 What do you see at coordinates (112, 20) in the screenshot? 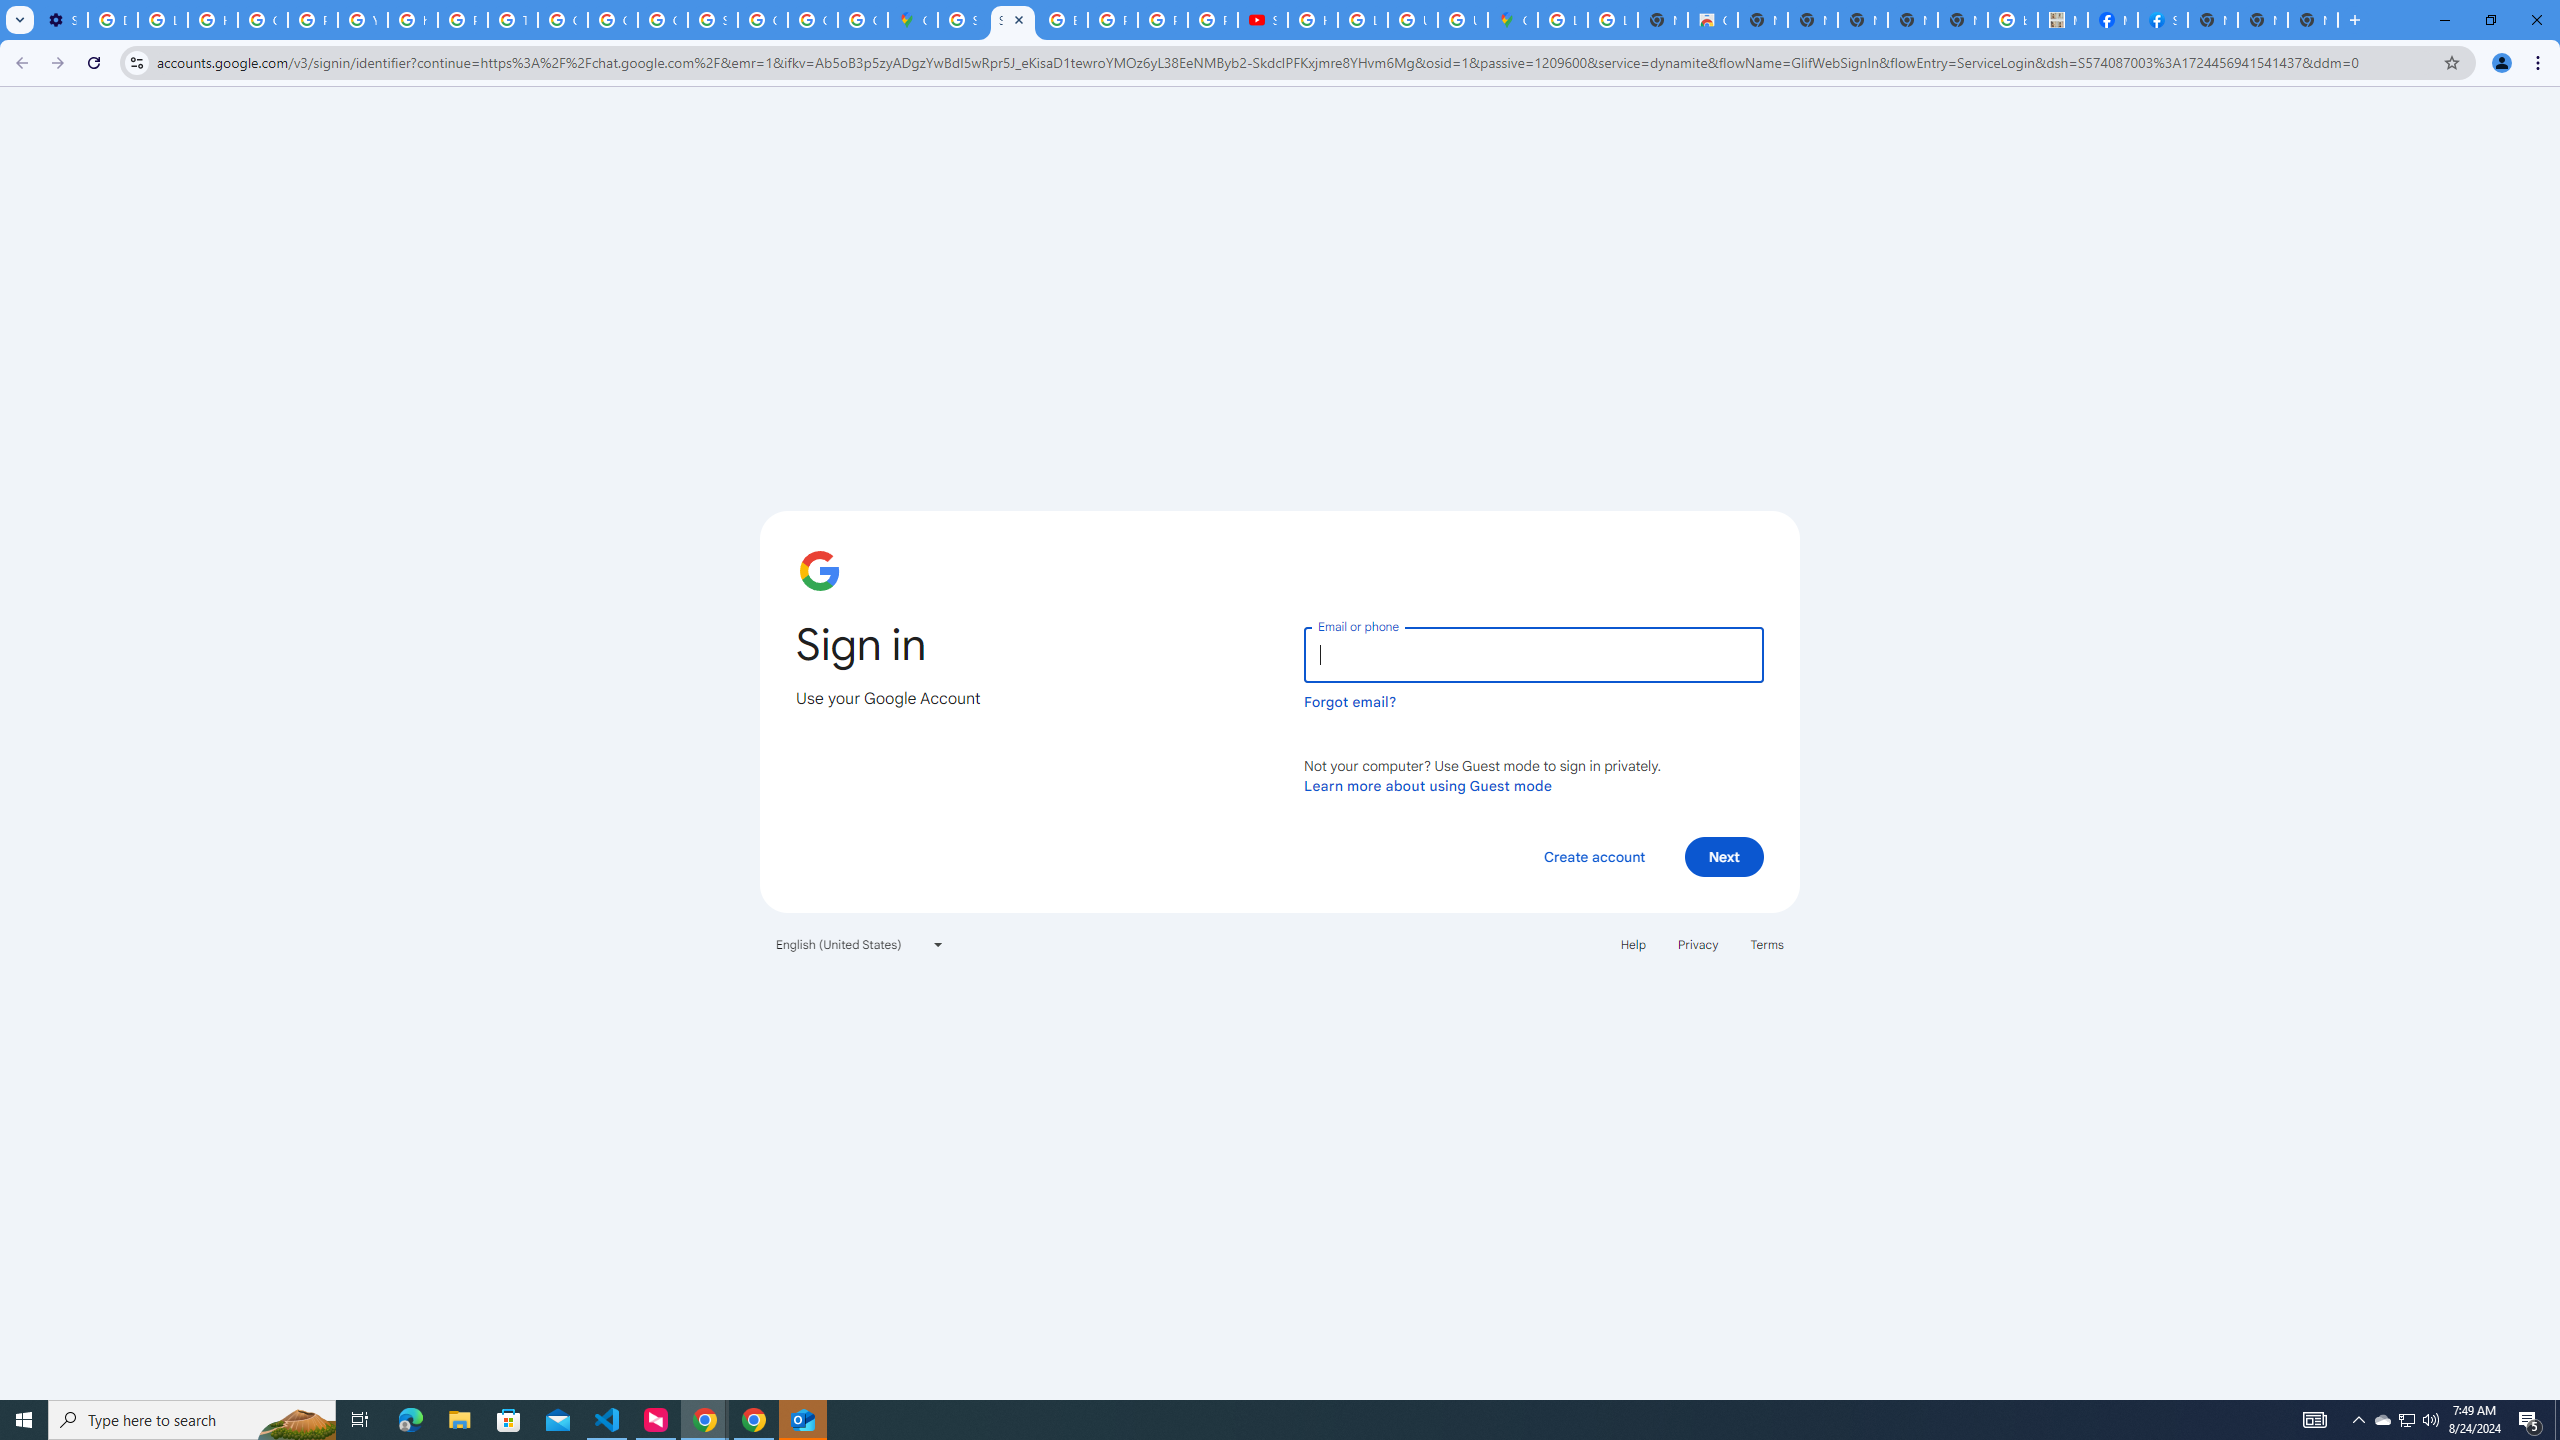
I see `Delete photos & videos - Computer - Google Photos Help` at bounding box center [112, 20].